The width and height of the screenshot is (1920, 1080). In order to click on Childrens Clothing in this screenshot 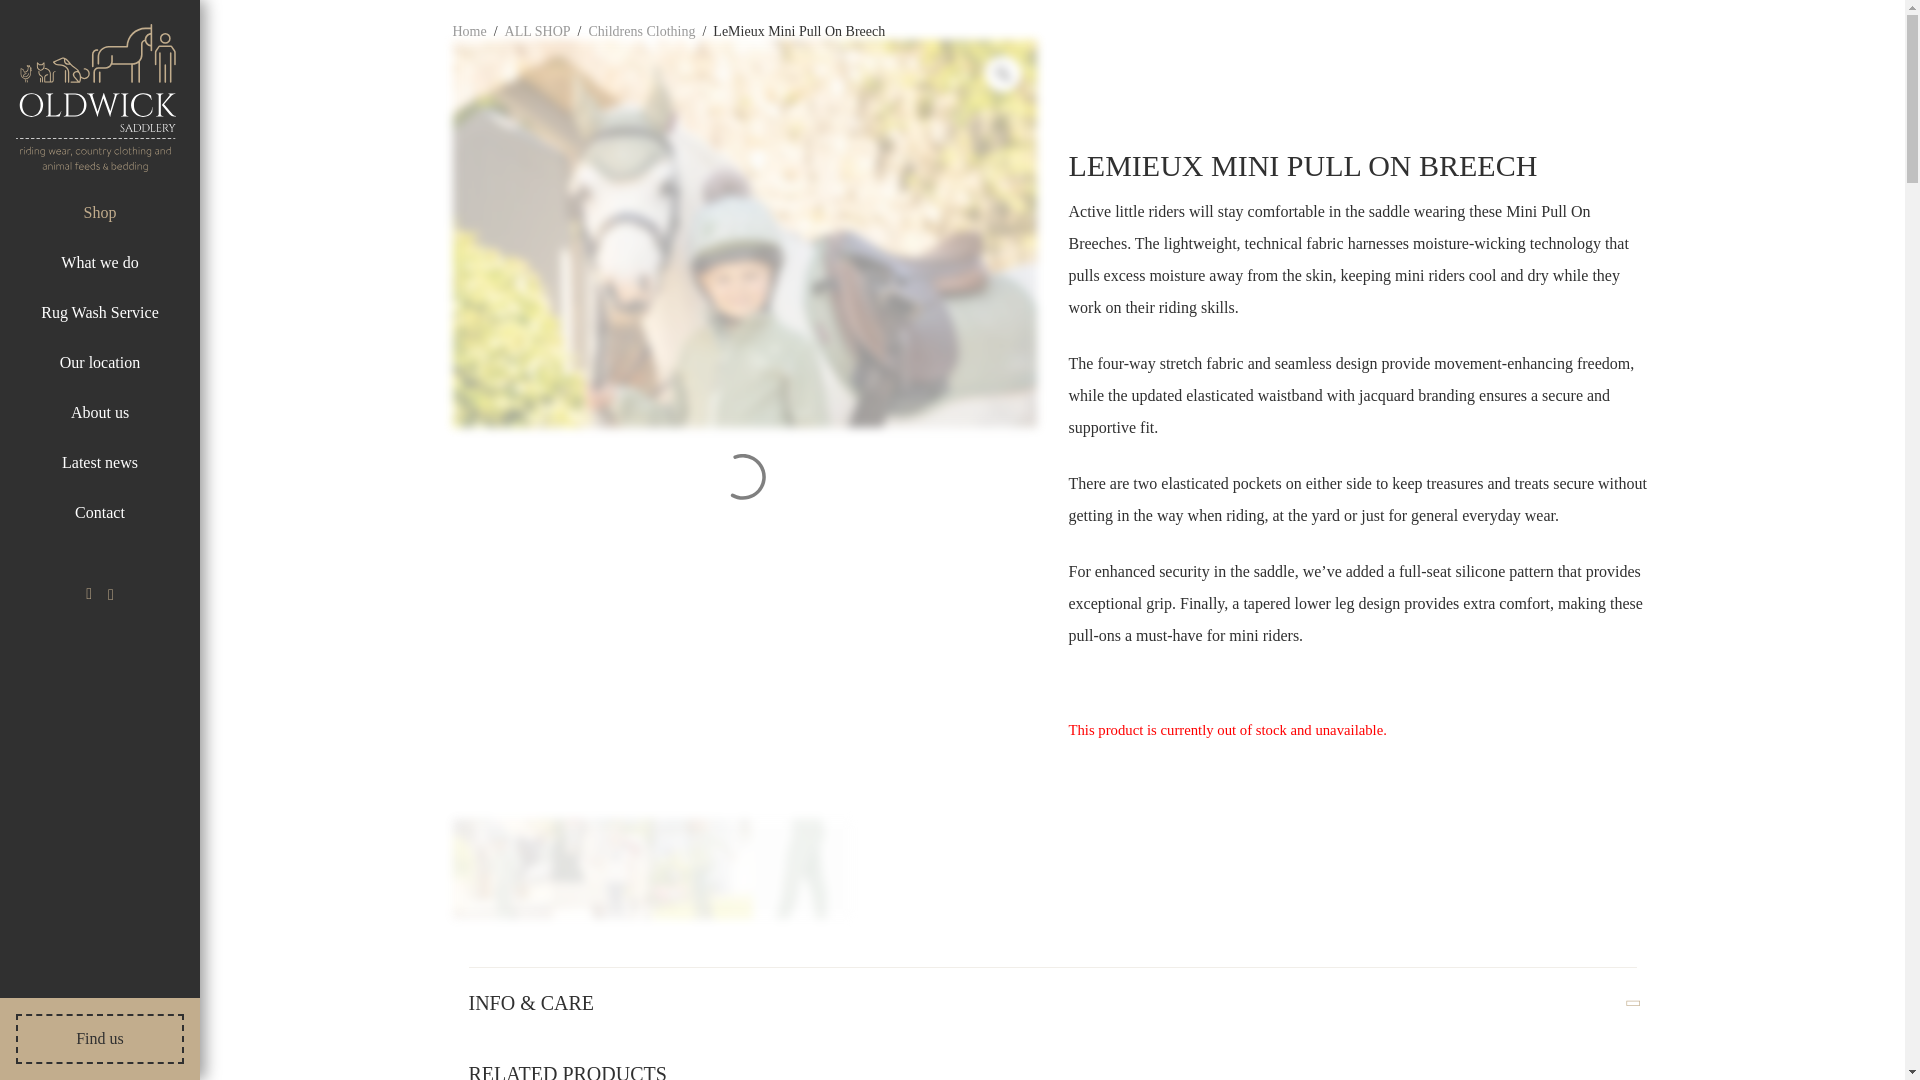, I will do `click(641, 31)`.